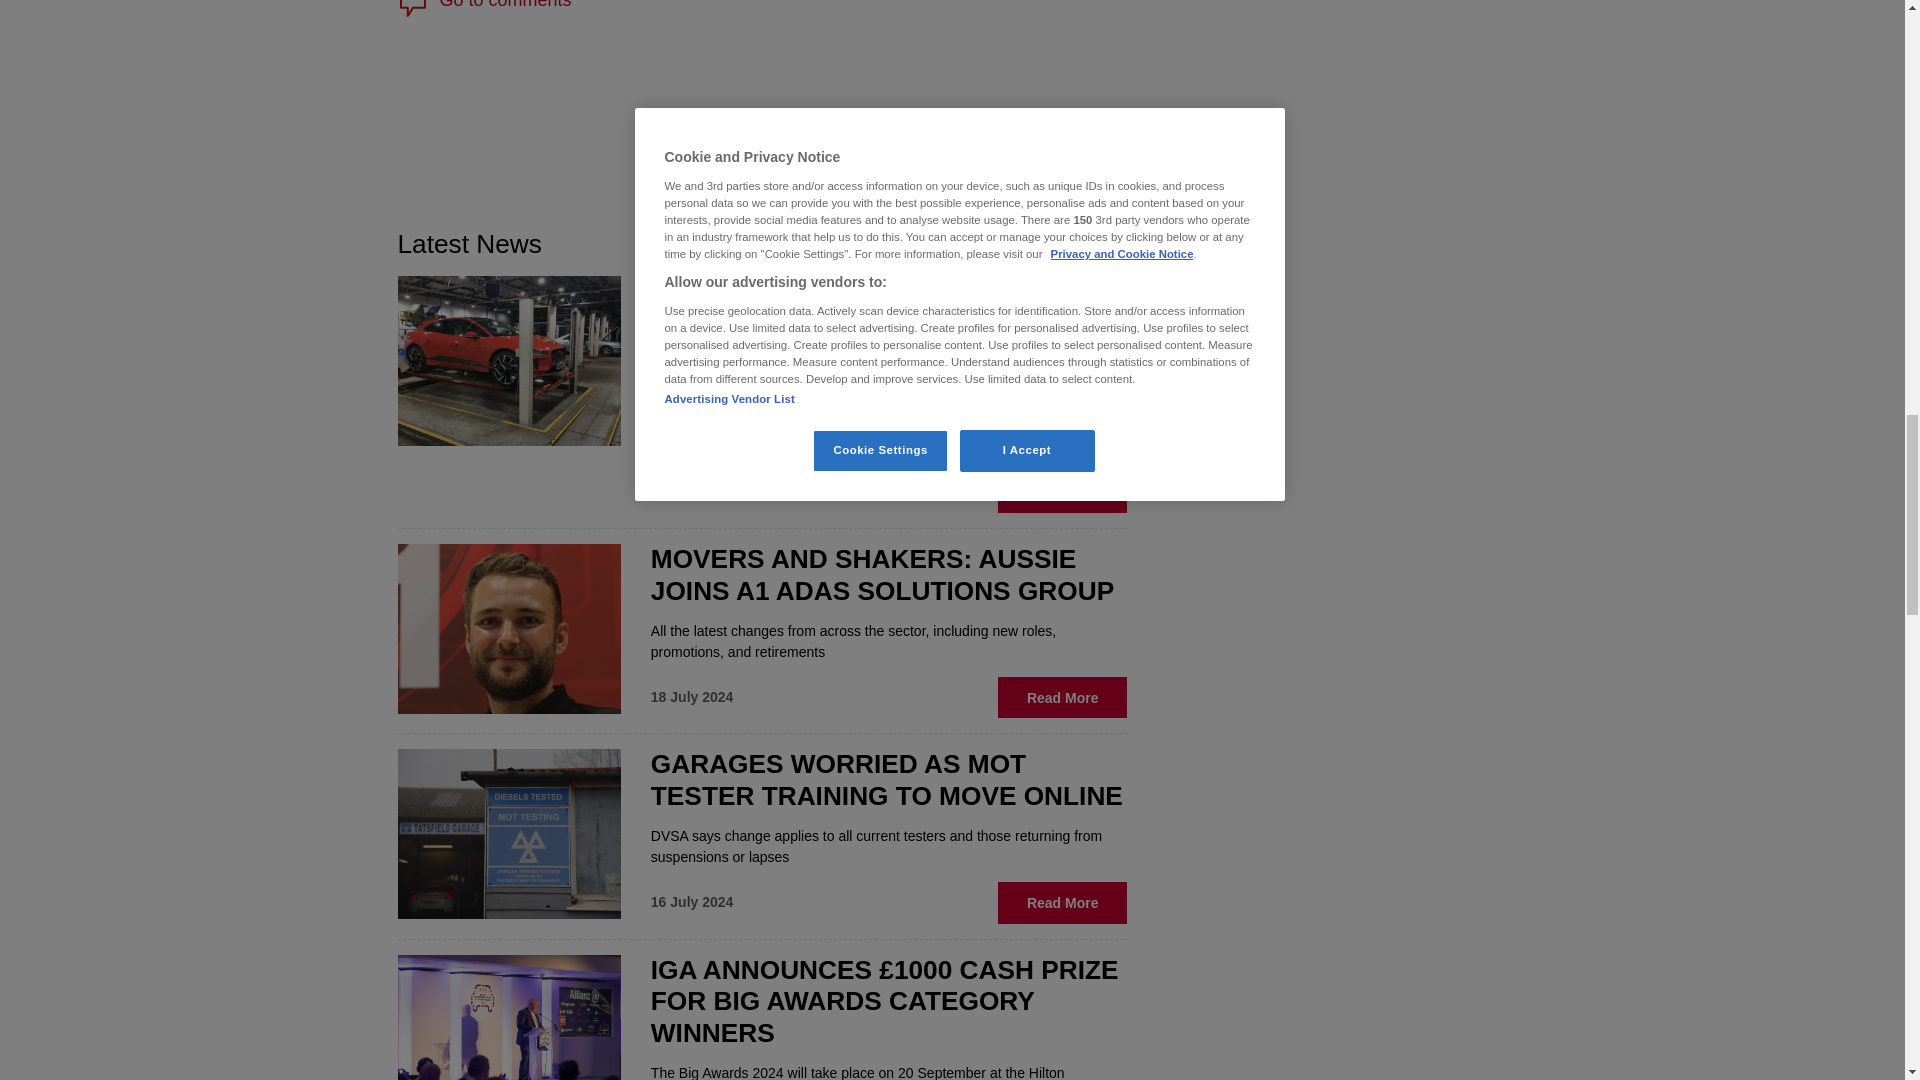  I want to click on Read More, so click(1063, 902).